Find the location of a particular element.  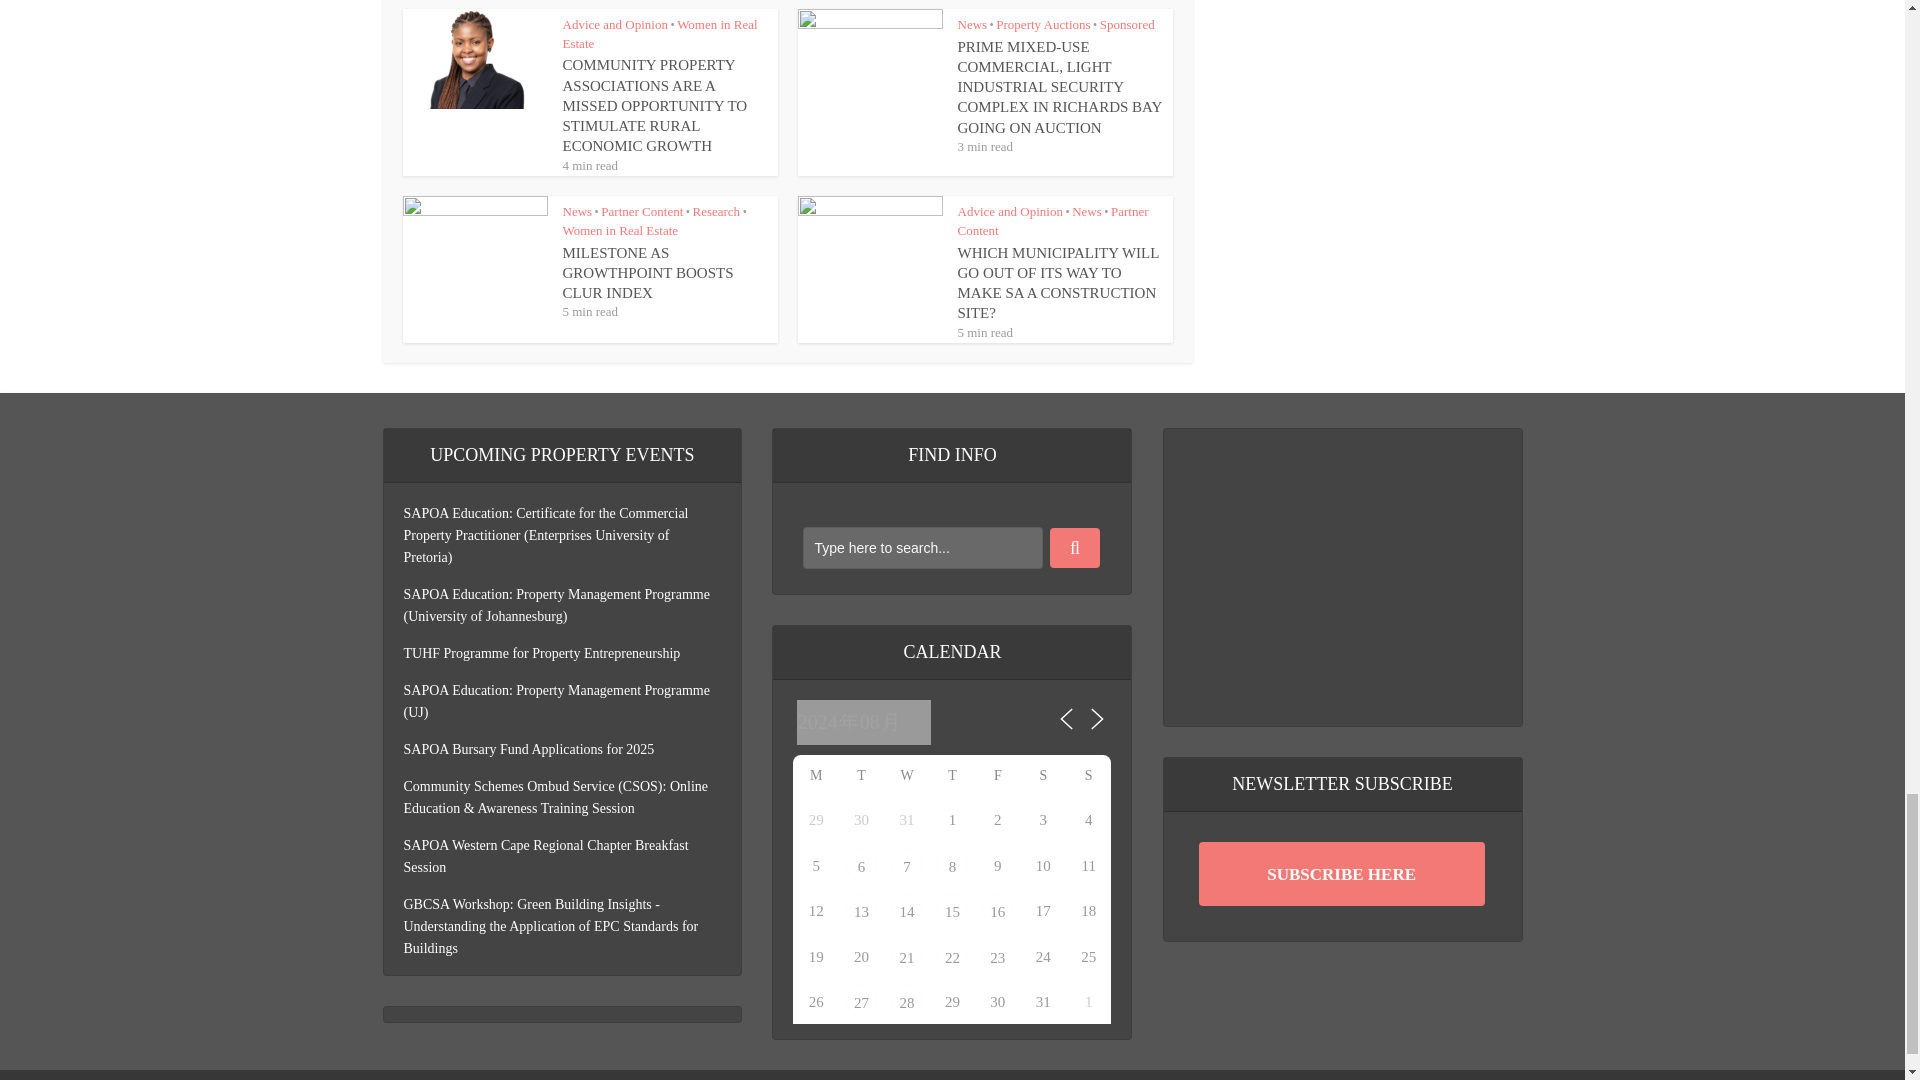

Milestone as Growthpoint boosts Clur Index is located at coordinates (648, 274).